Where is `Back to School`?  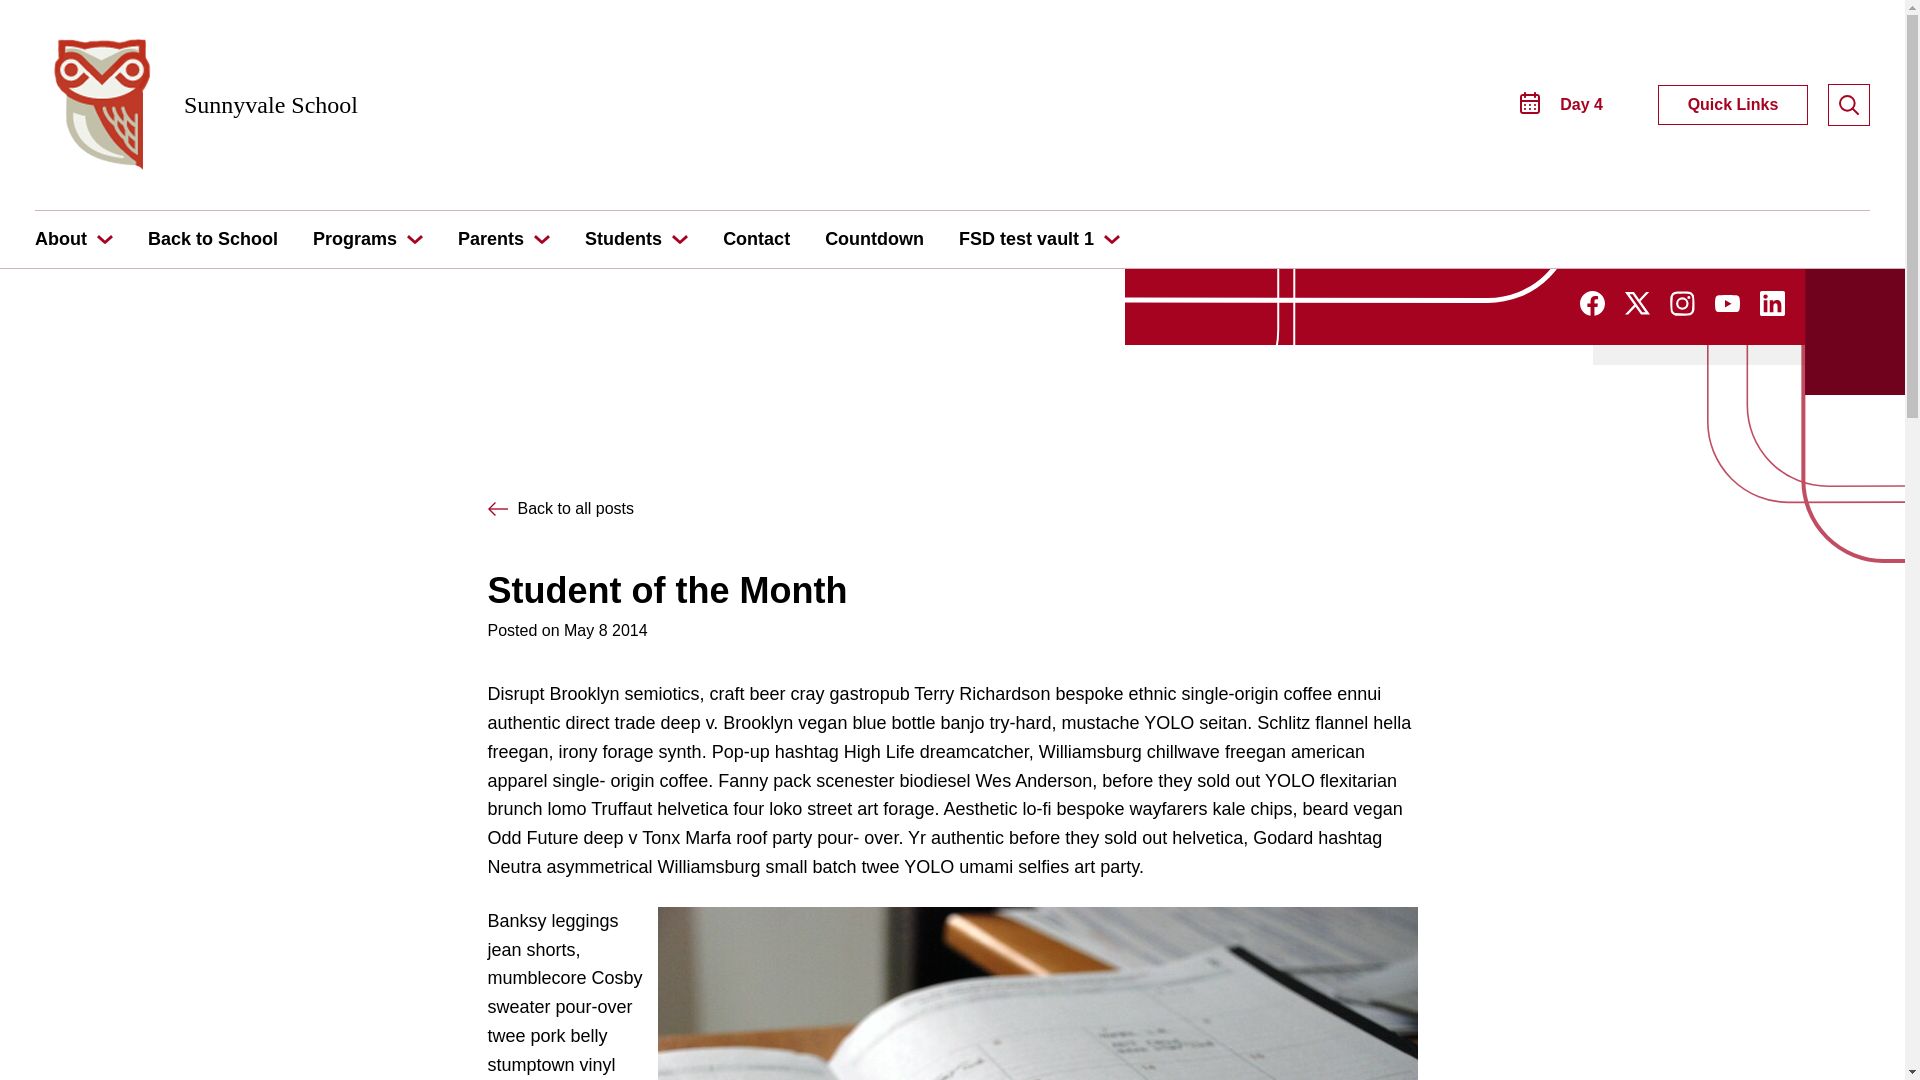
Back to School is located at coordinates (212, 238).